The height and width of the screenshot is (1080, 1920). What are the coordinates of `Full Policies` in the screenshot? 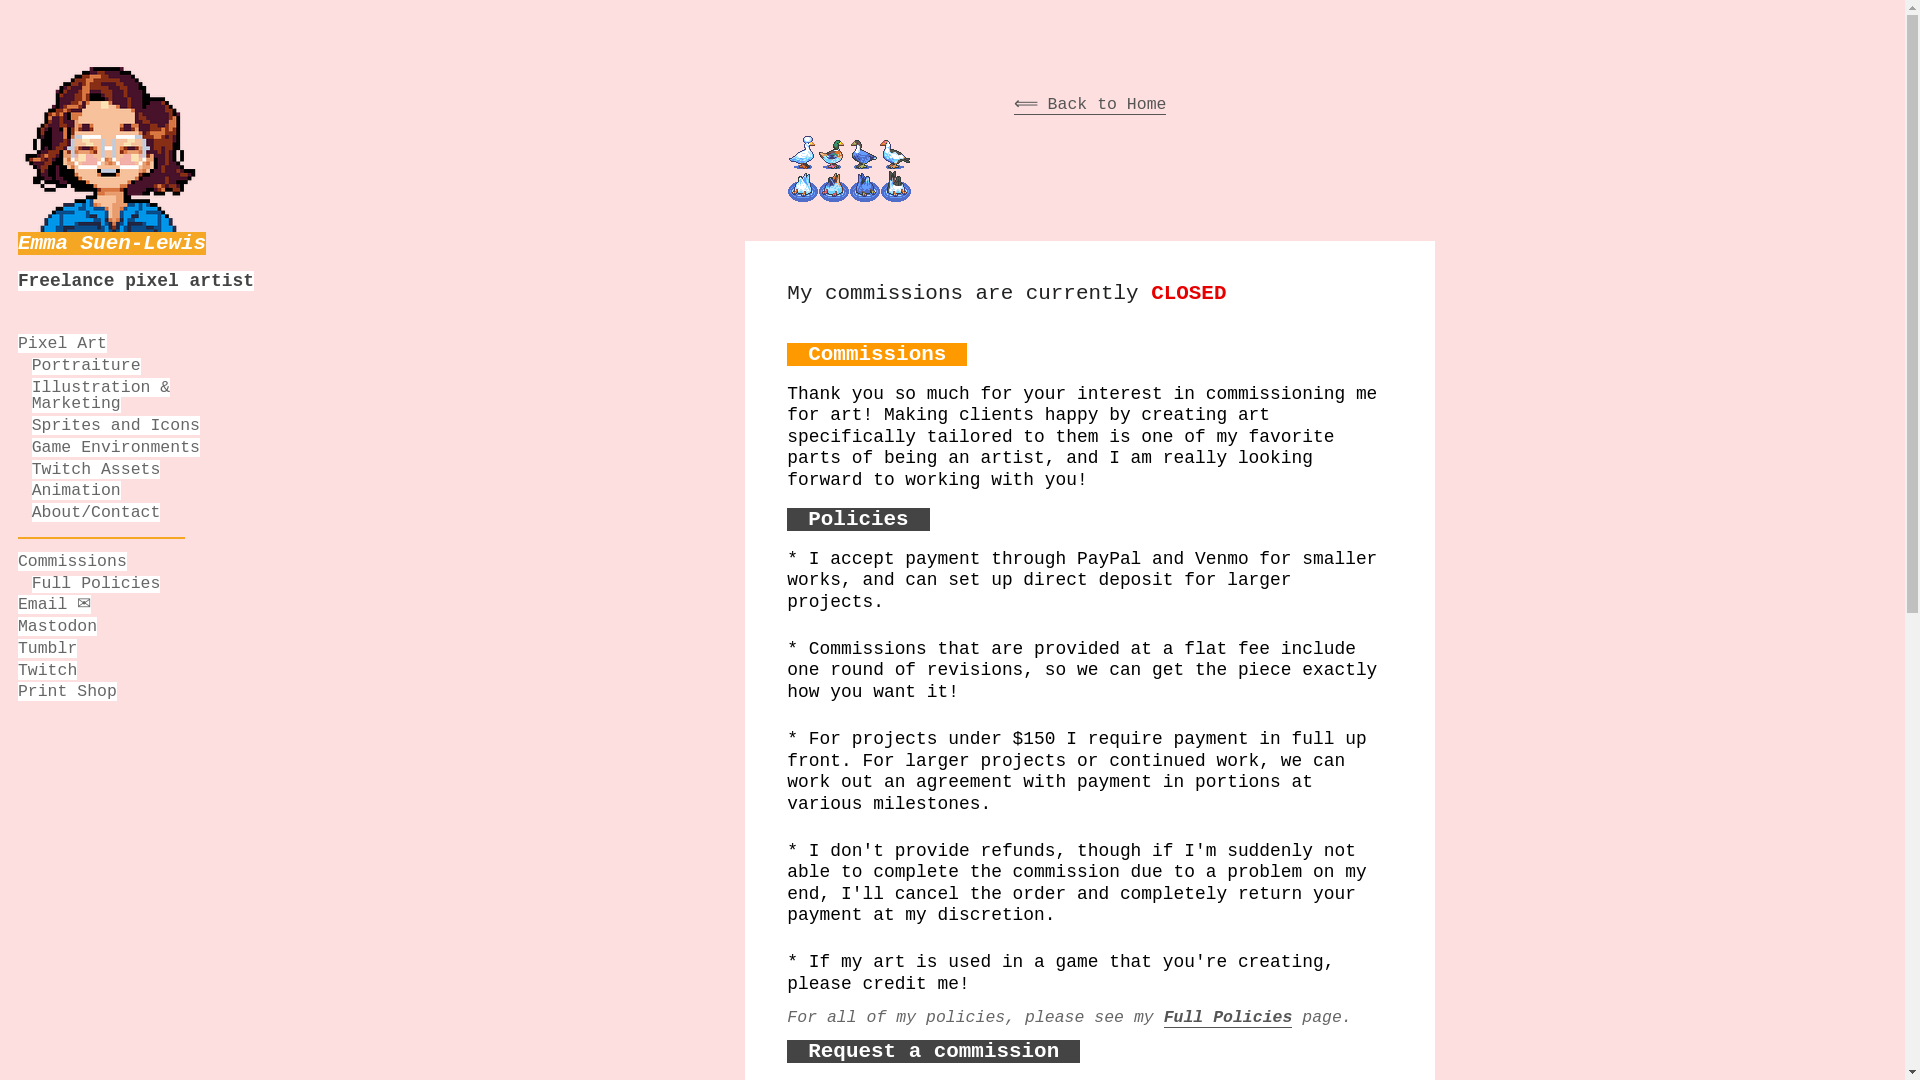 It's located at (96, 582).